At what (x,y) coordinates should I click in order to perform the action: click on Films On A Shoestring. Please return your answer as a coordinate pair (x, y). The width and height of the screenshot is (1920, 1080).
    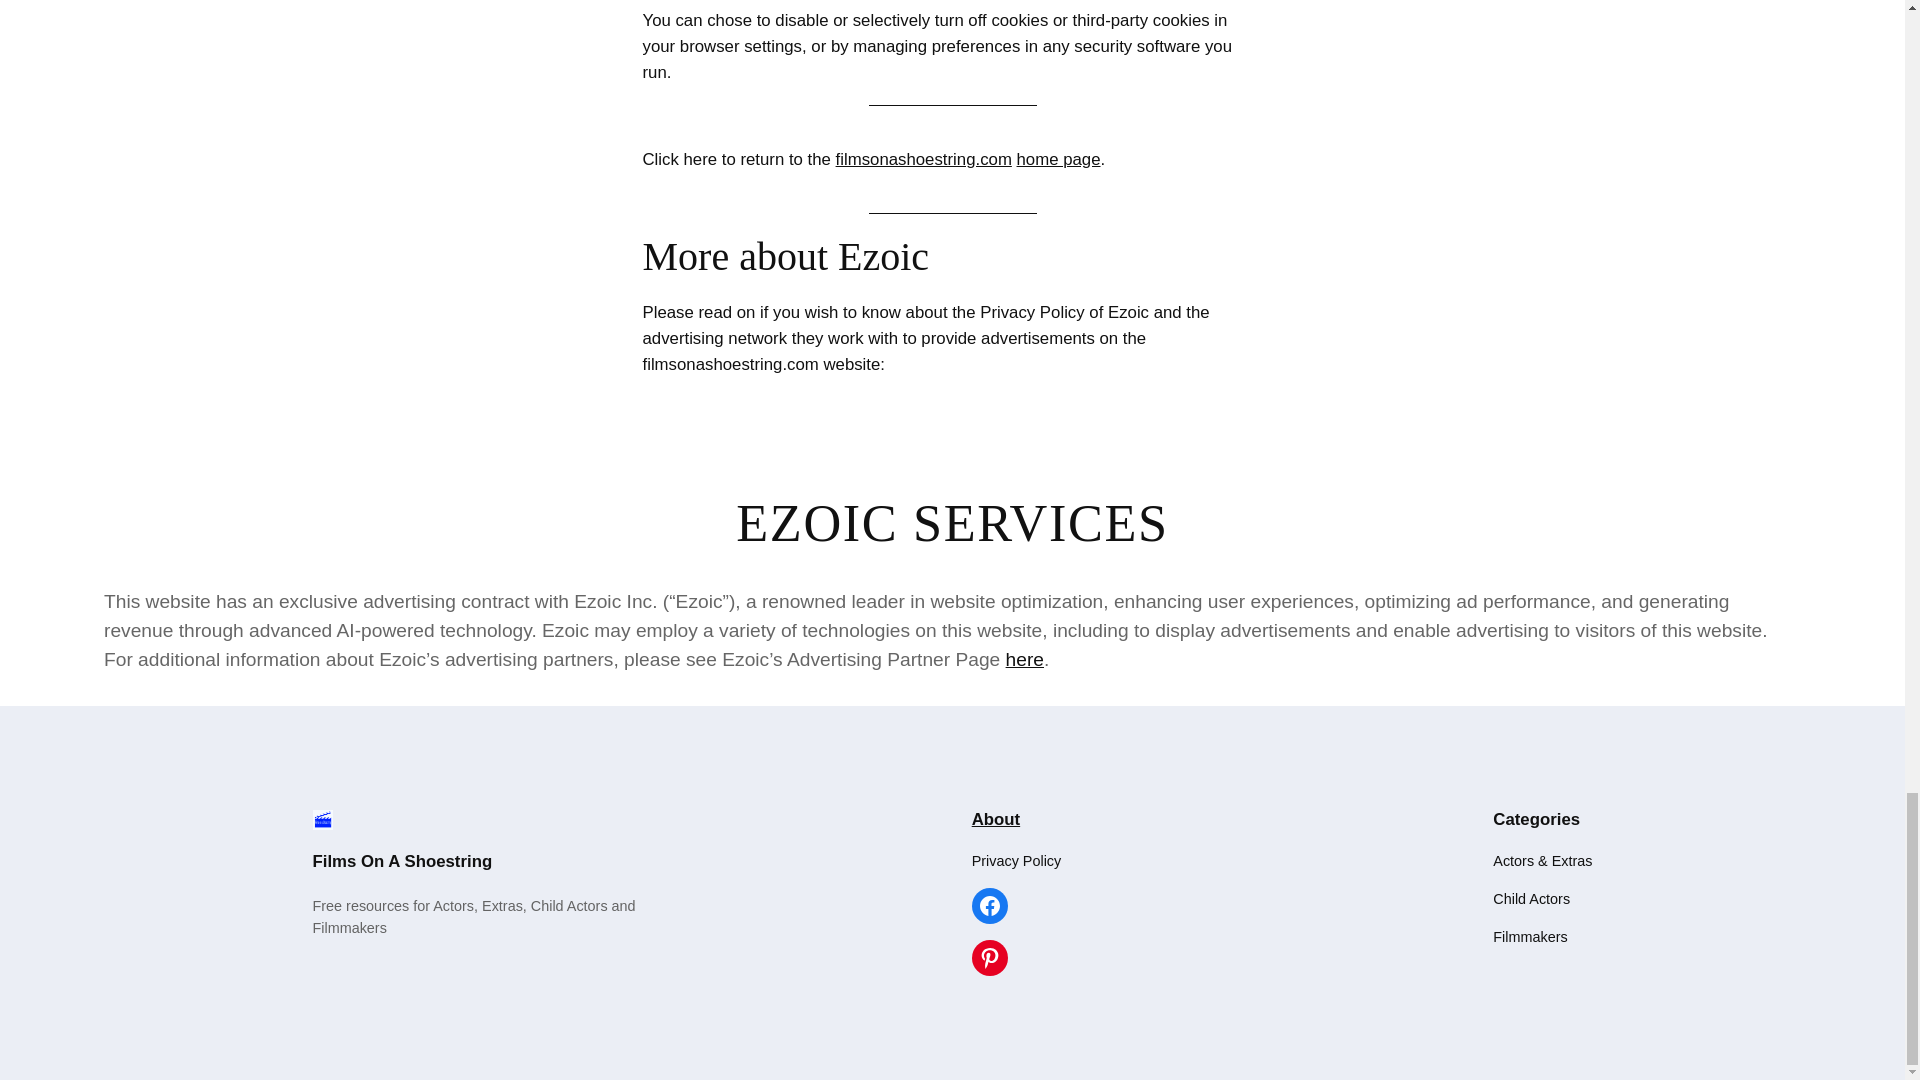
    Looking at the image, I should click on (401, 861).